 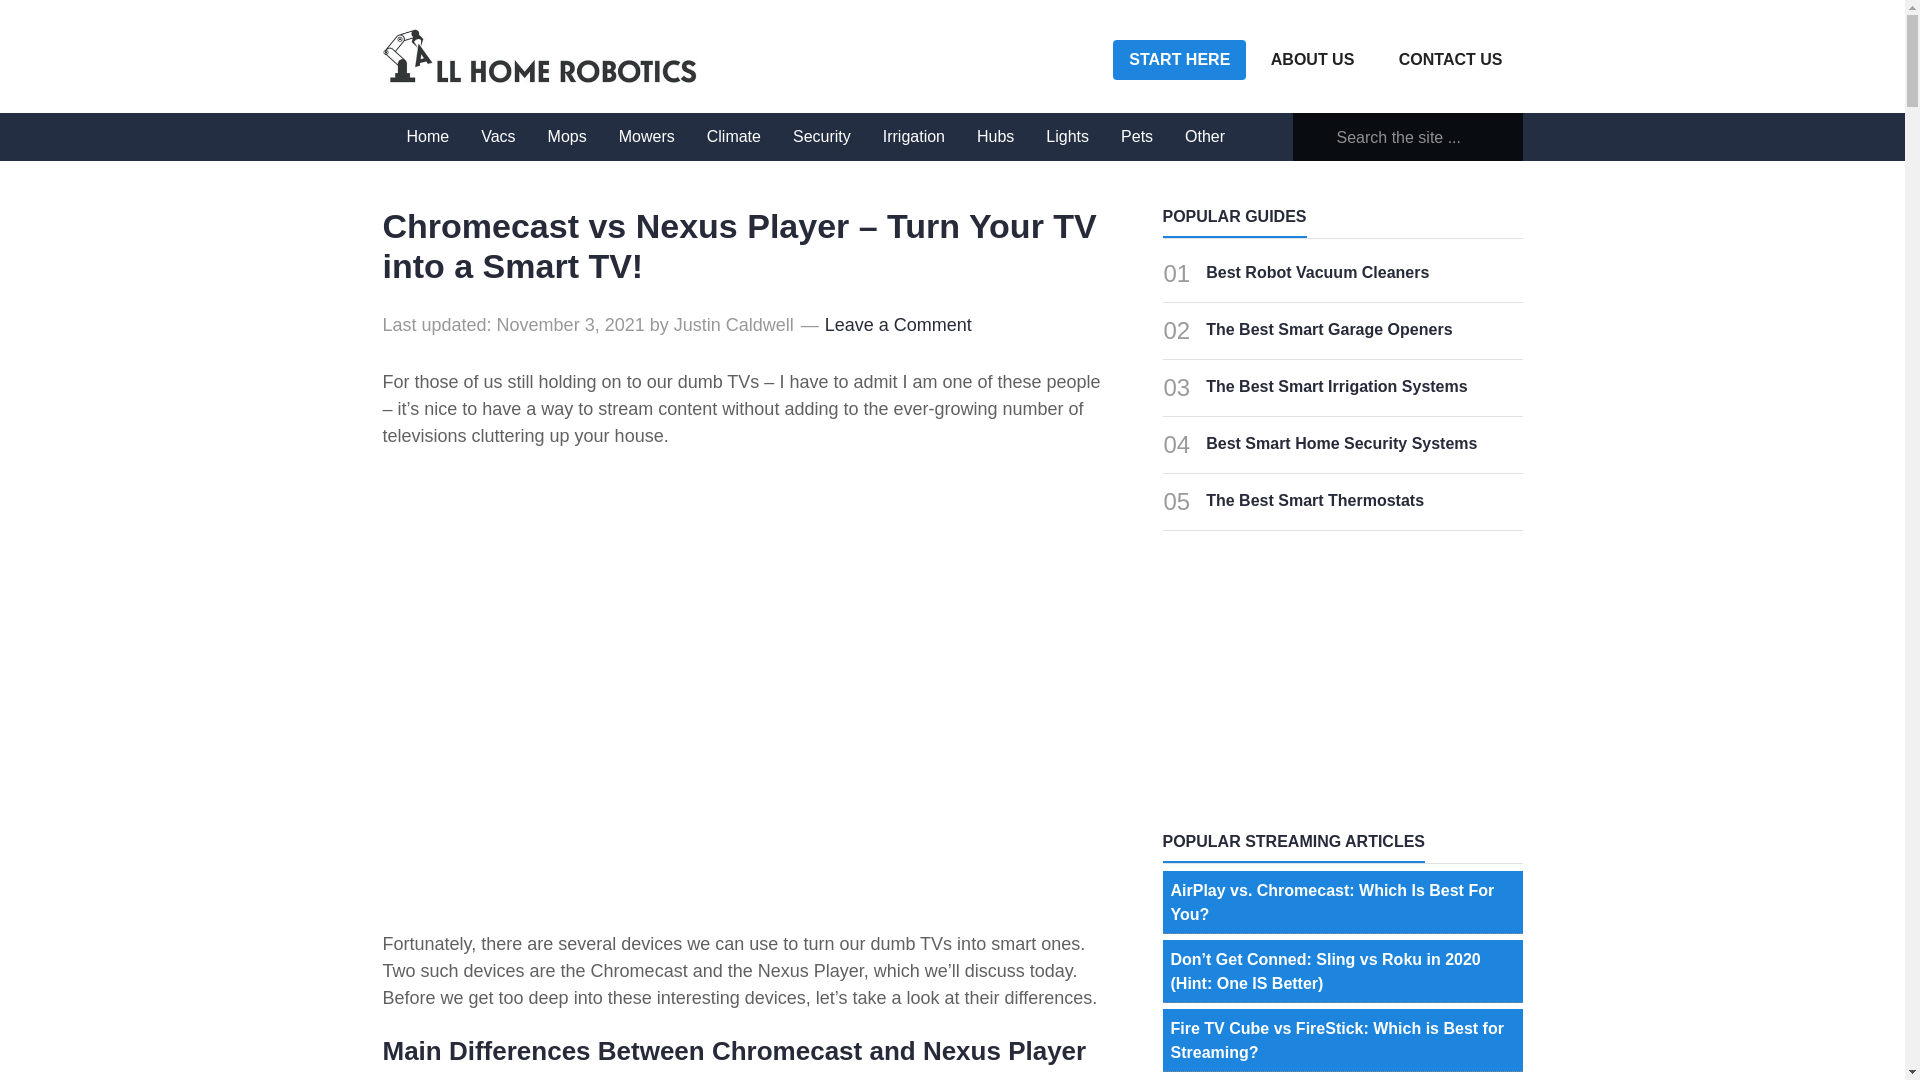 What do you see at coordinates (1312, 60) in the screenshot?
I see `ABOUT US` at bounding box center [1312, 60].